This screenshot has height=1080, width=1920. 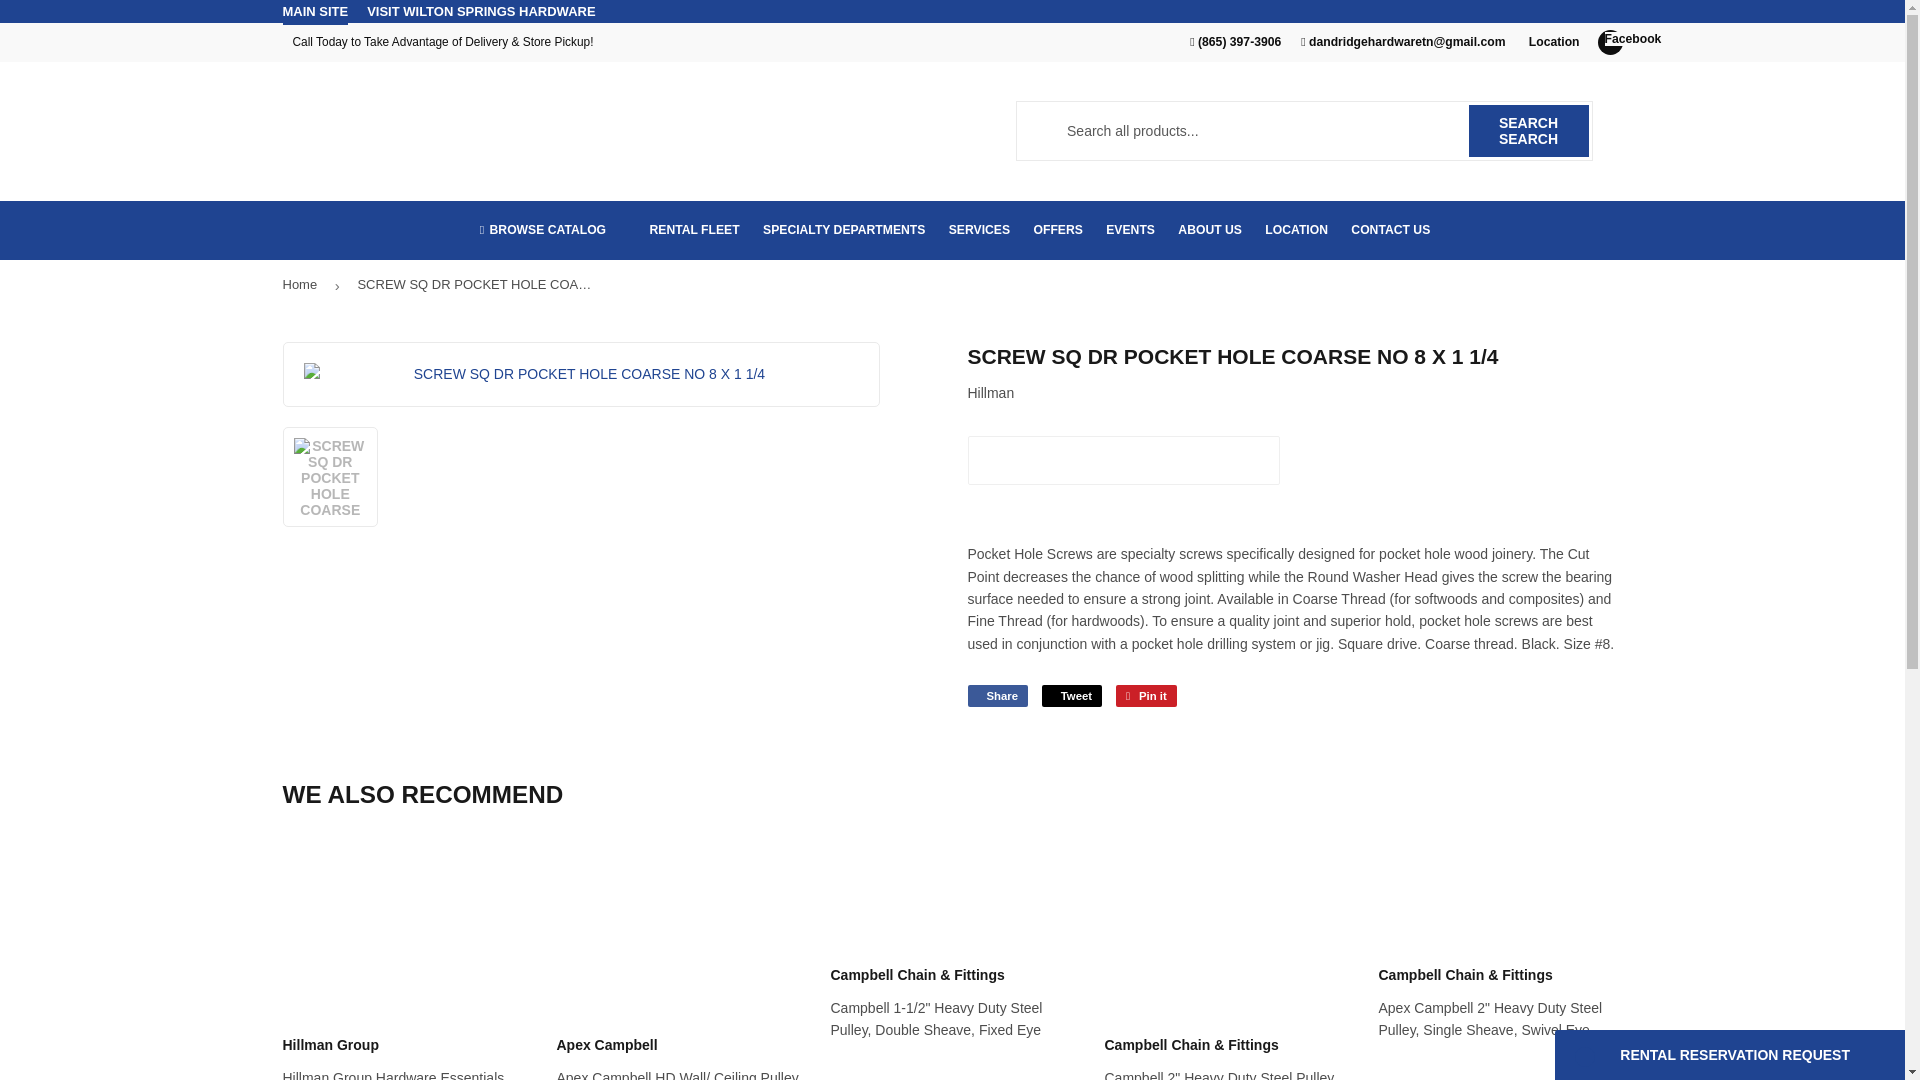 I want to click on Open Product Zoom, so click(x=582, y=373).